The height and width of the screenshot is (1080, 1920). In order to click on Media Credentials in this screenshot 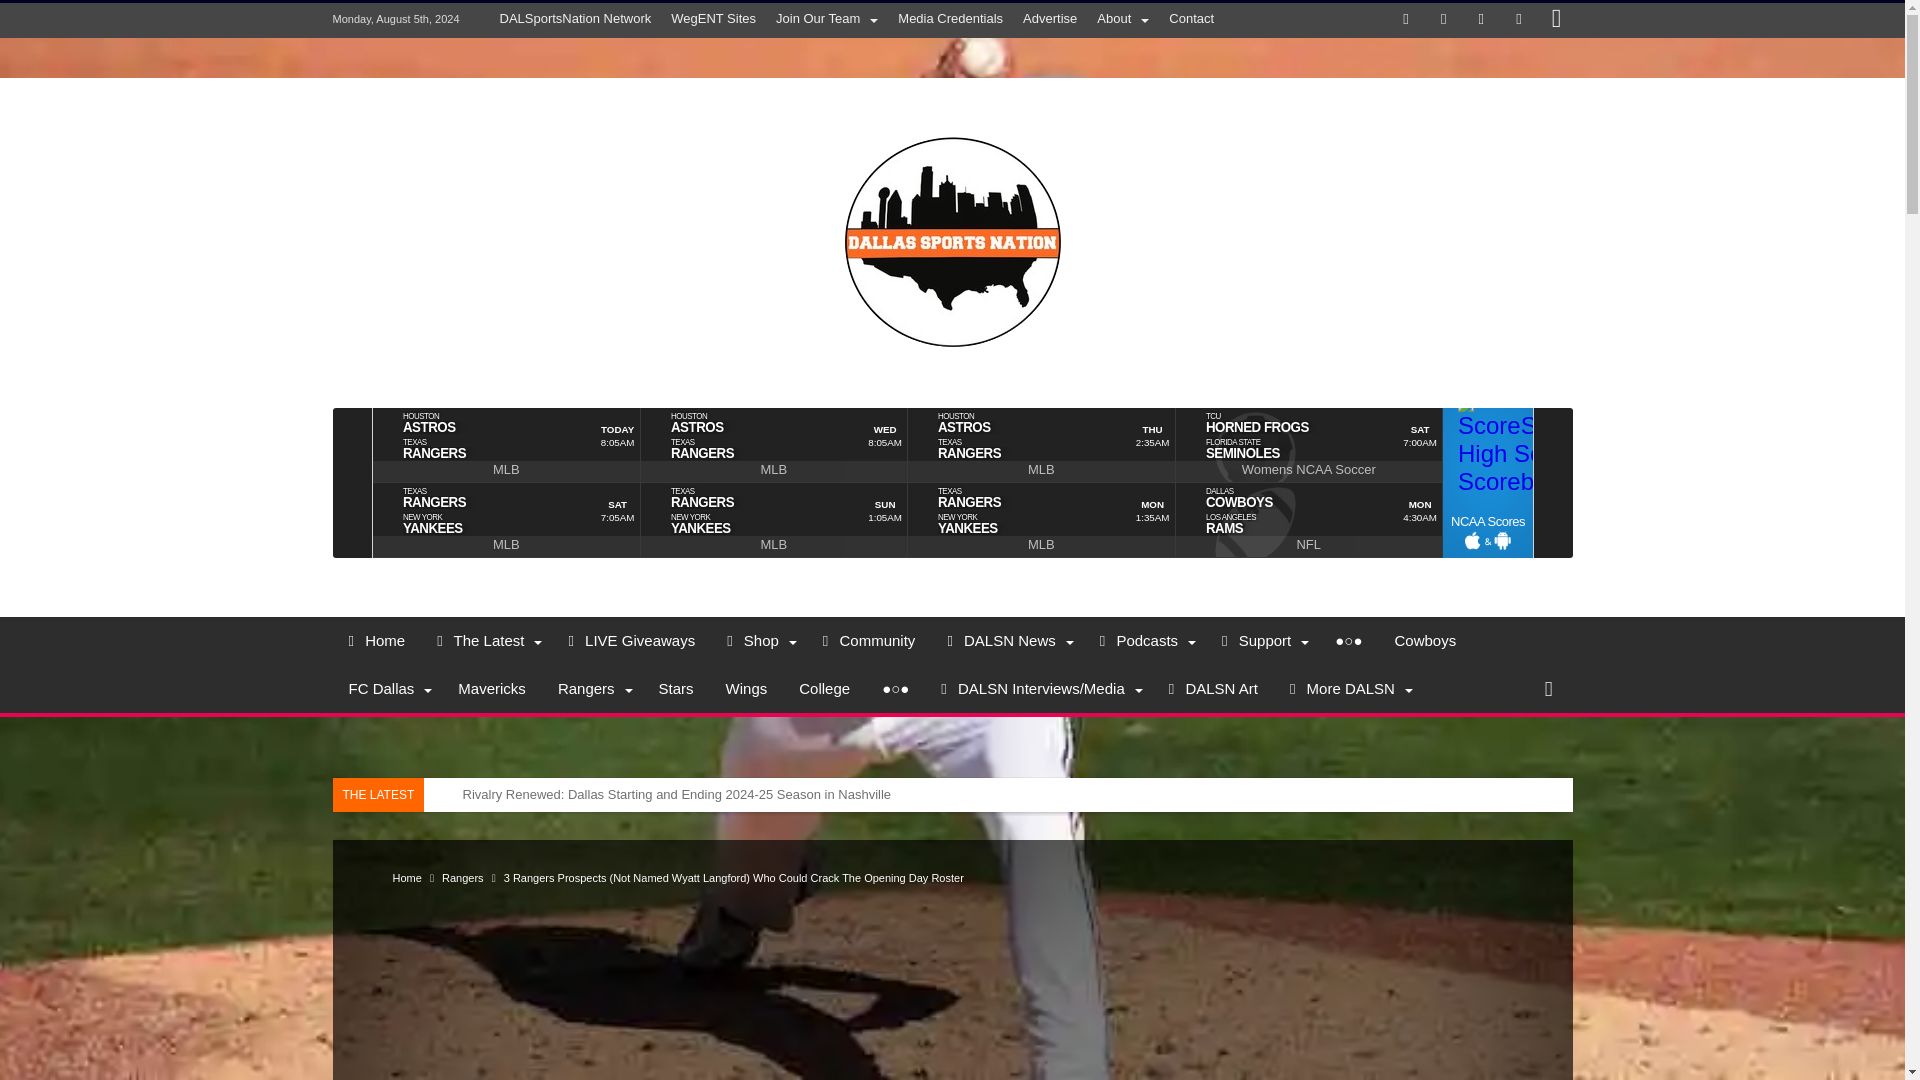, I will do `click(950, 18)`.